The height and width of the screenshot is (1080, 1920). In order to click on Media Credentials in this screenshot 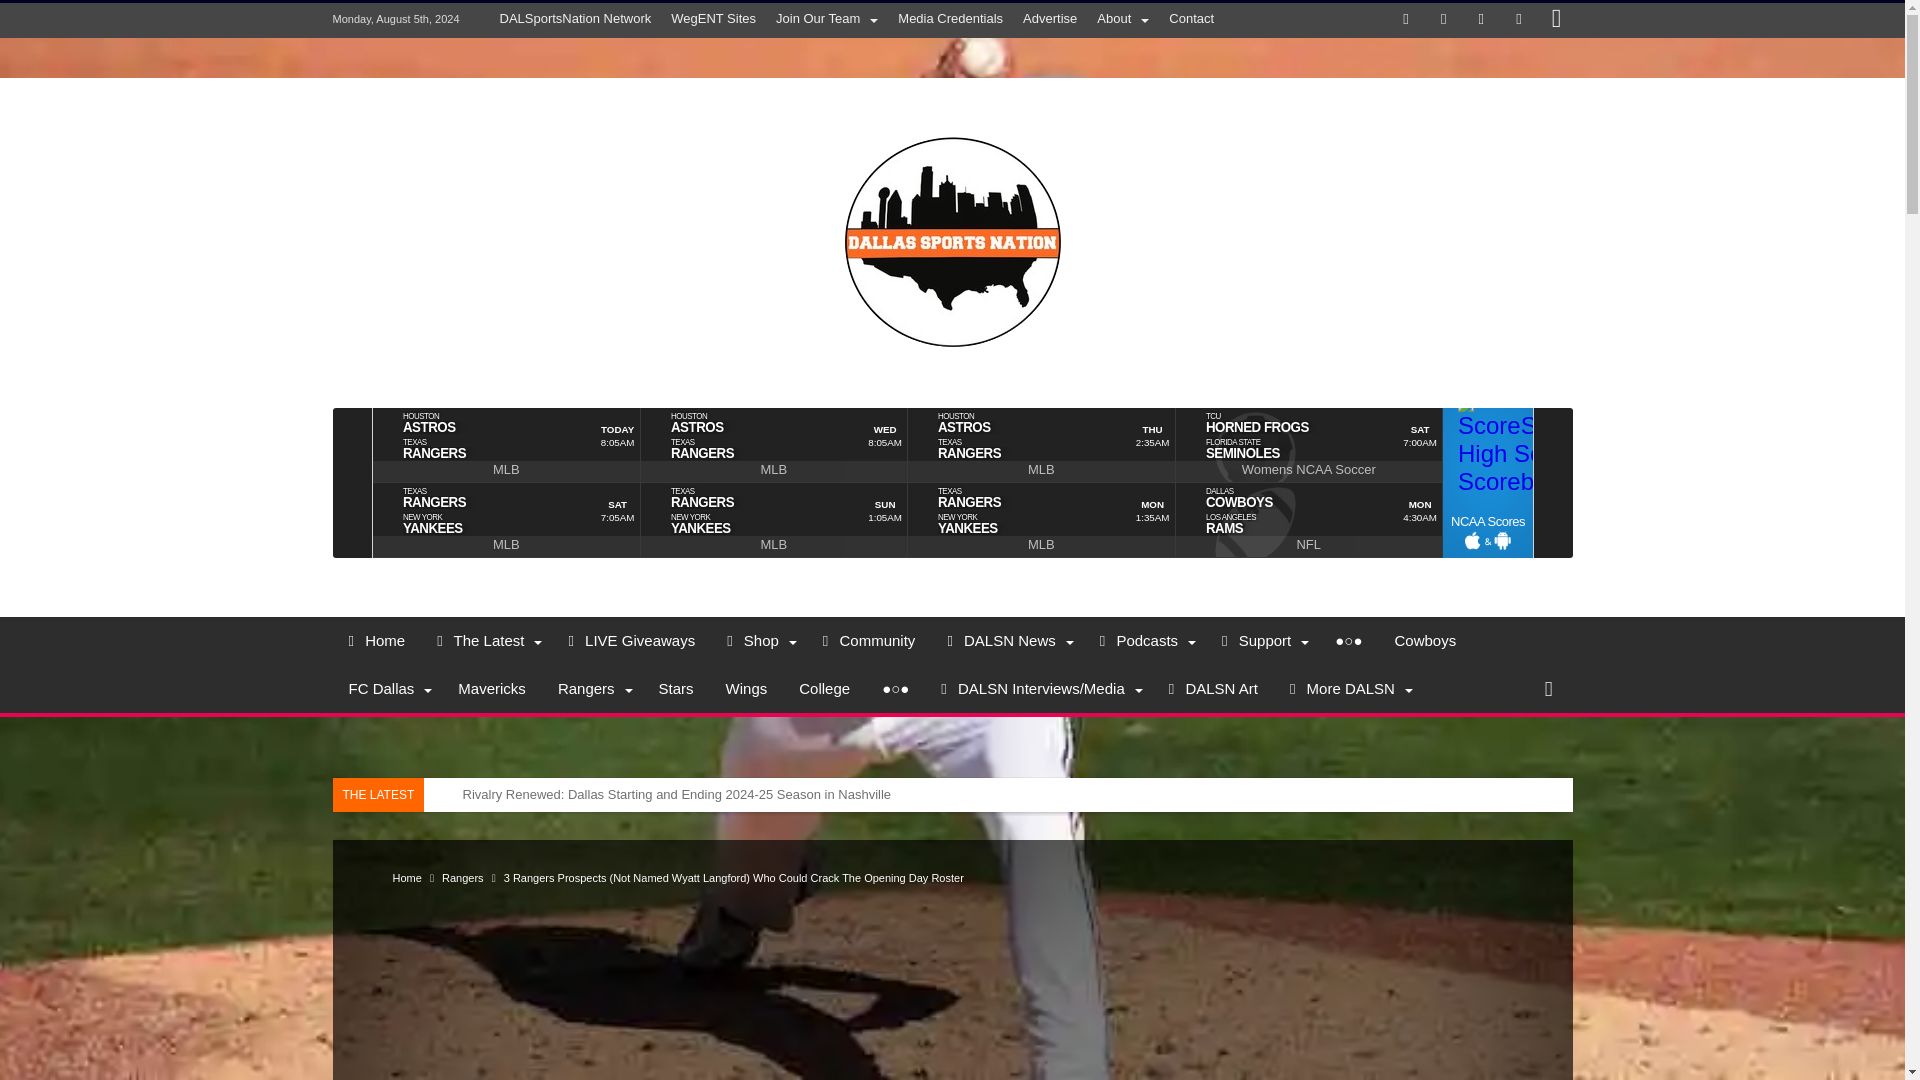, I will do `click(950, 18)`.